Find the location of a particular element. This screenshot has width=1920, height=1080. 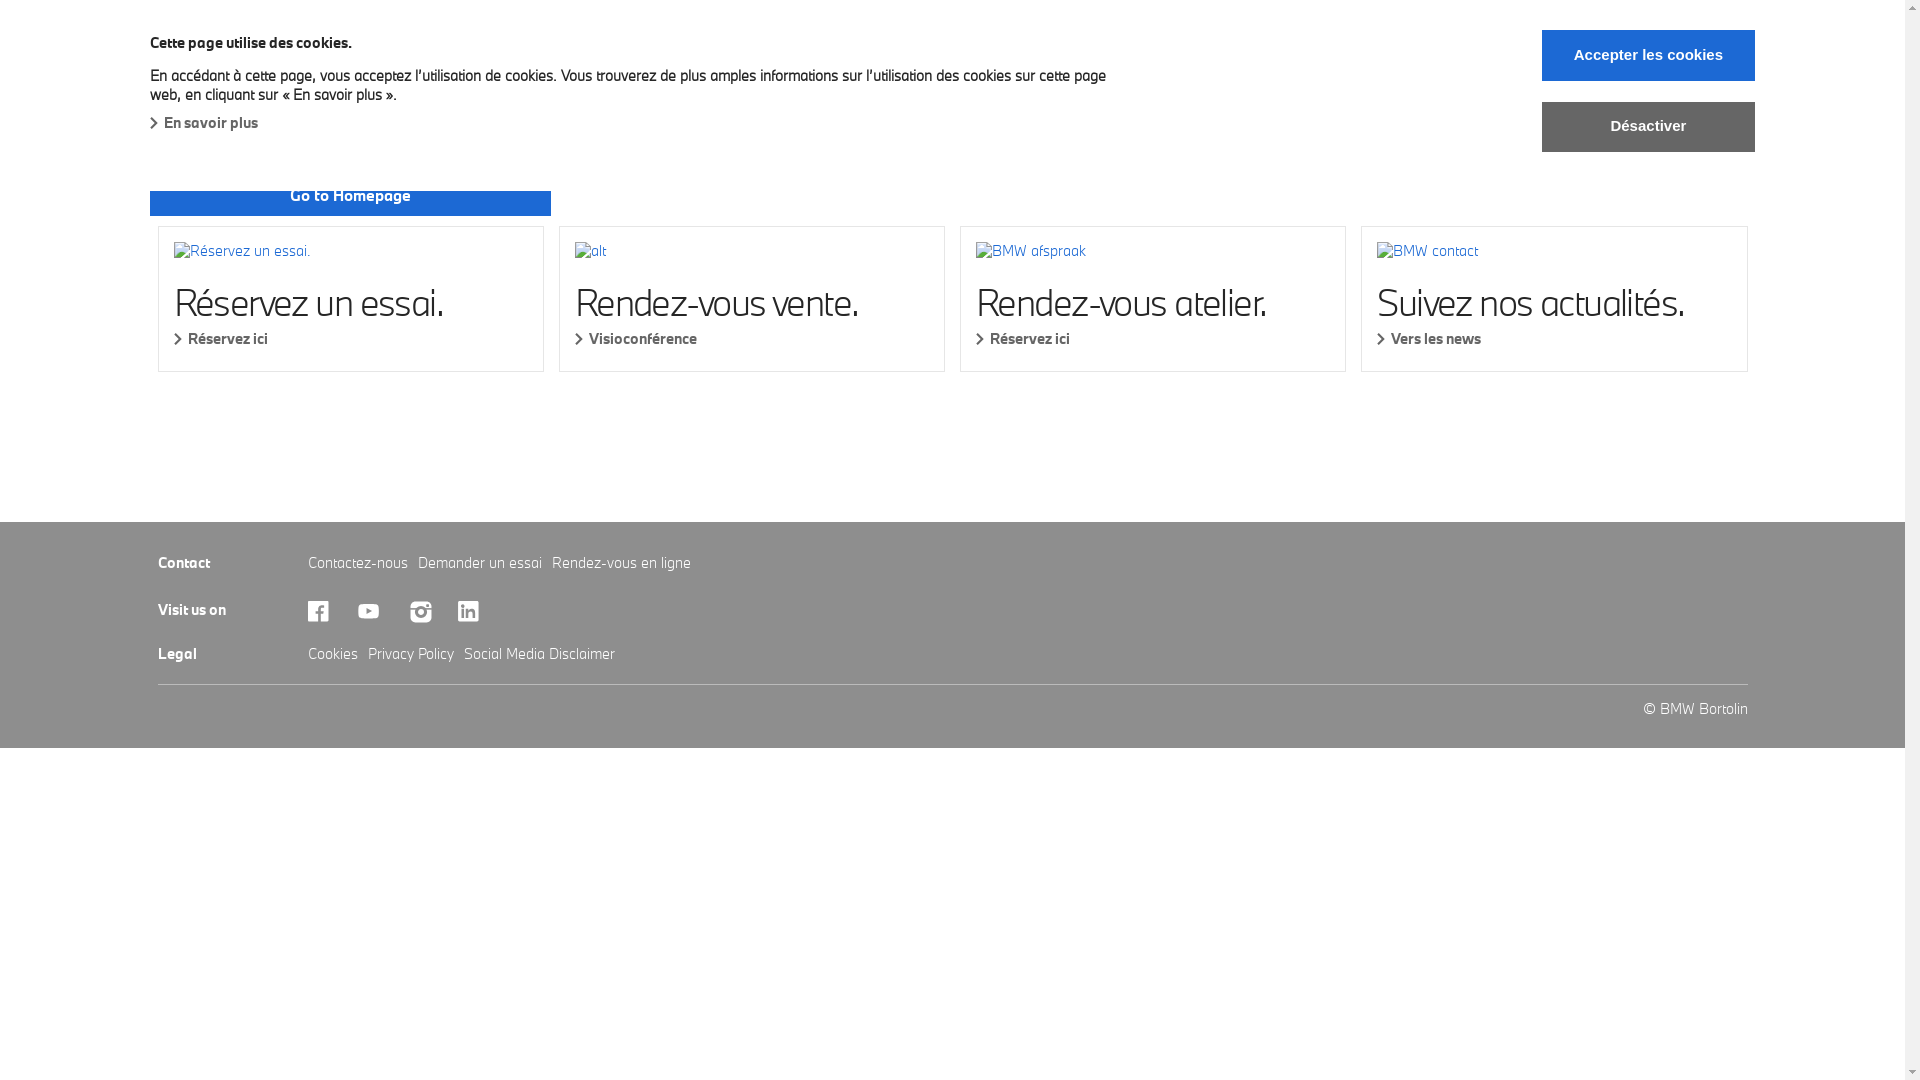

Go to Homepage is located at coordinates (350, 196).